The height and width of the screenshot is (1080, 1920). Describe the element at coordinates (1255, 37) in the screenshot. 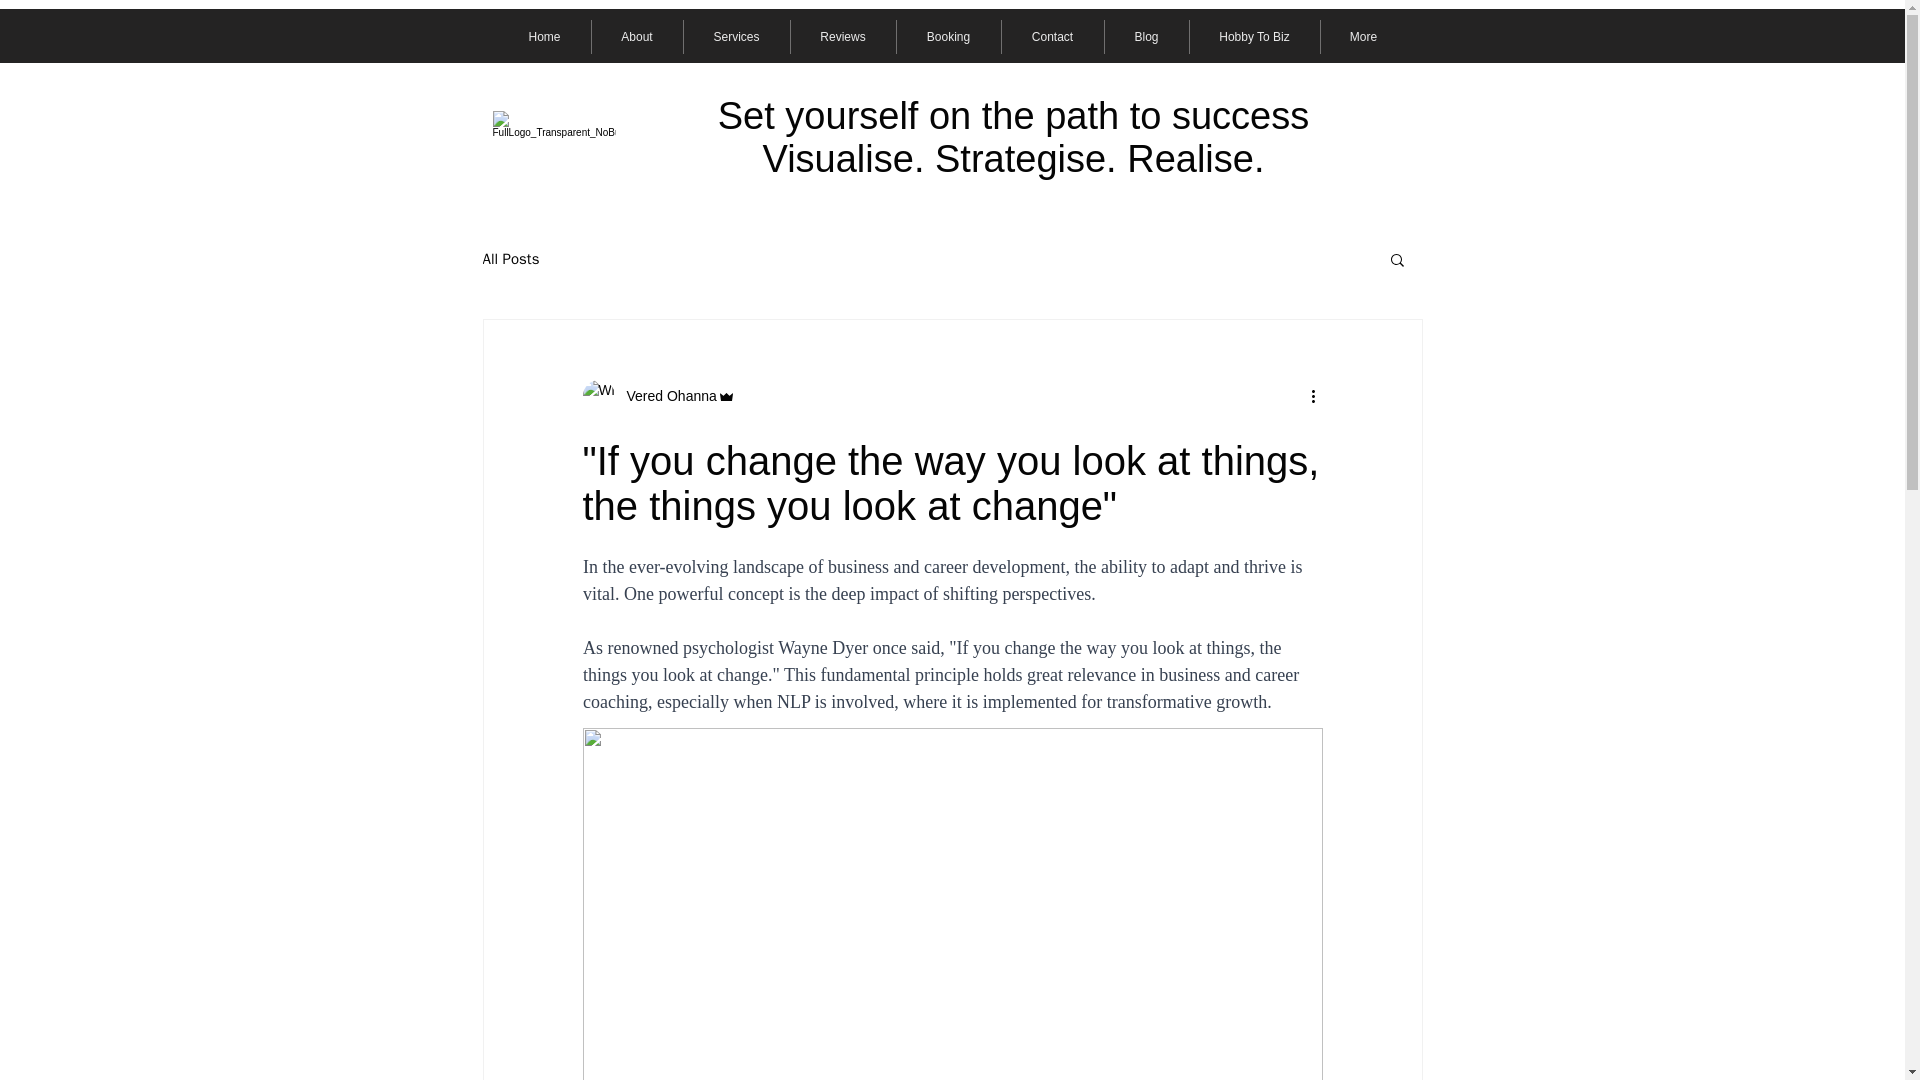

I see `Hobby To Biz` at that location.